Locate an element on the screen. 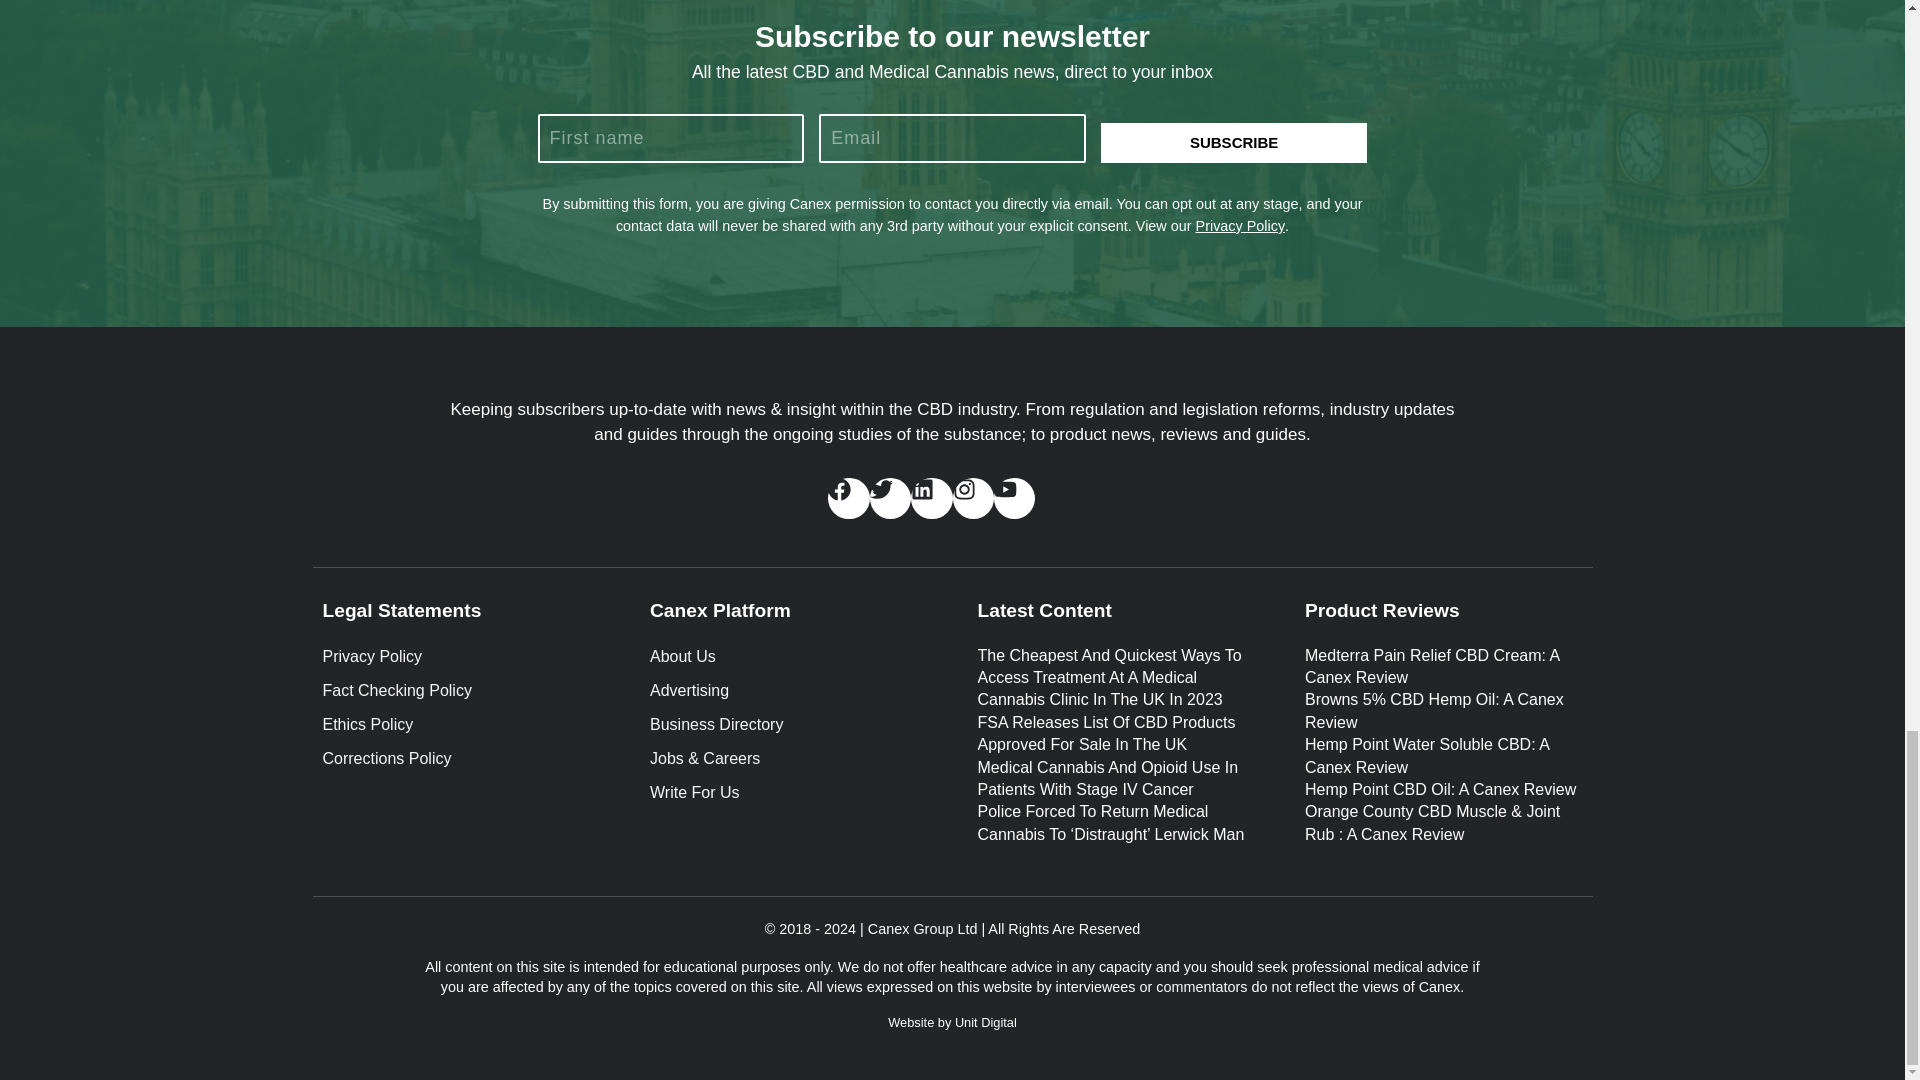 Image resolution: width=1920 pixels, height=1080 pixels. Digital Marketing Sheffield is located at coordinates (986, 1022).